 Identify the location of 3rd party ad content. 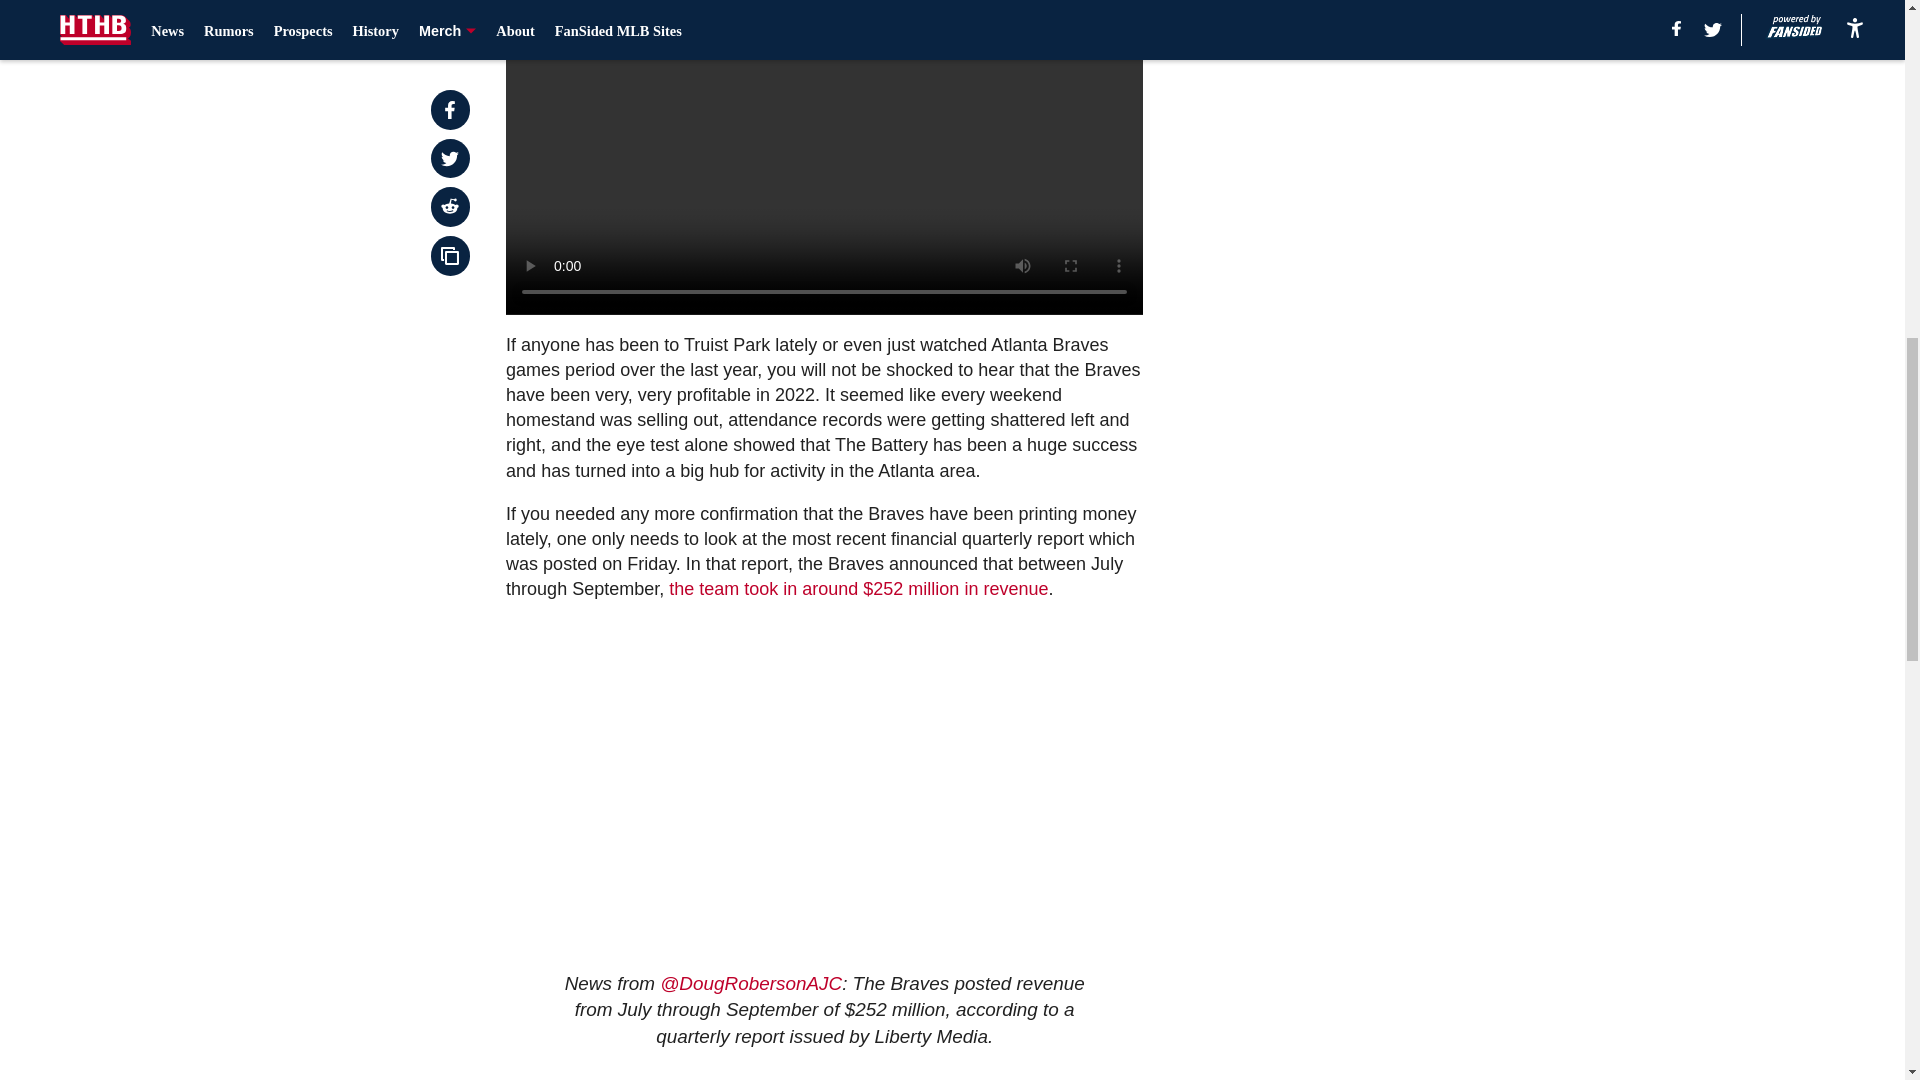
(1326, 370).